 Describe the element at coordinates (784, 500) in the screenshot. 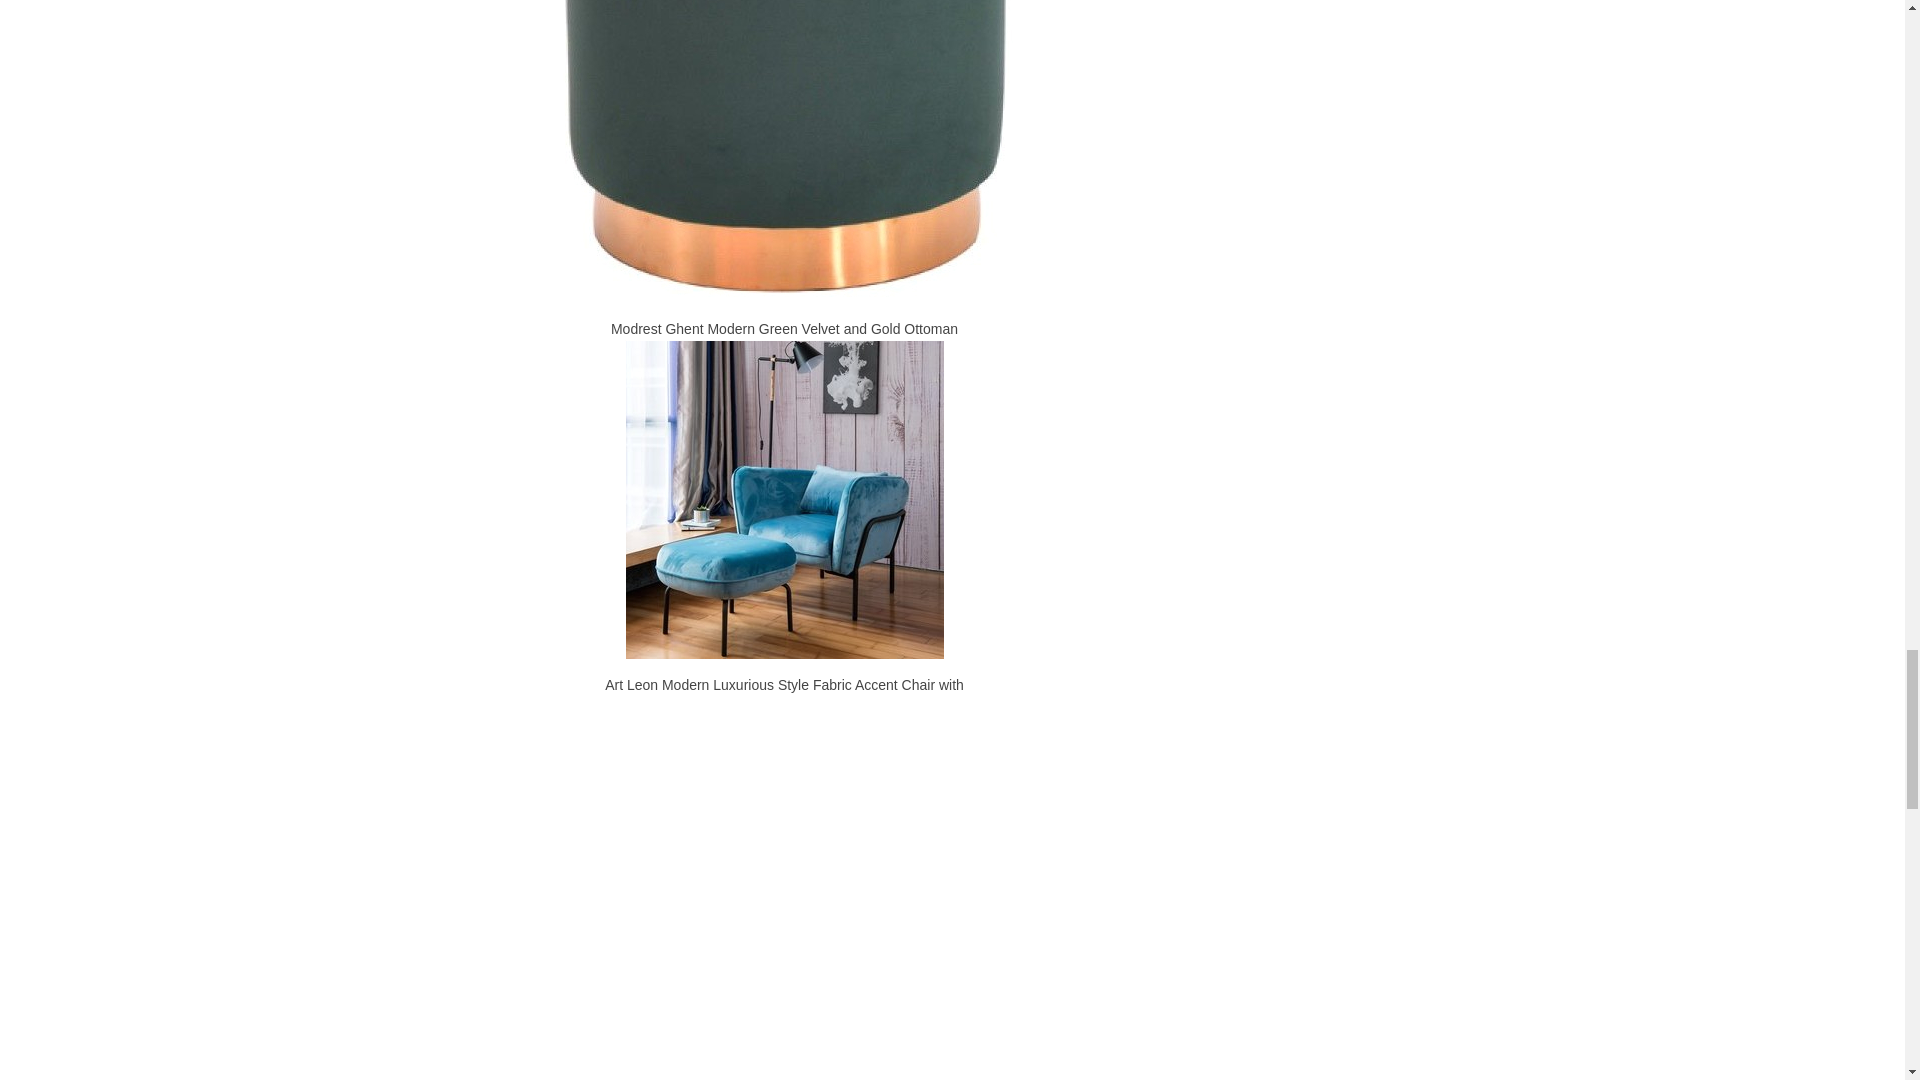

I see `Art Leon Modern Luxurious Style Fabric Accent Chair with` at that location.